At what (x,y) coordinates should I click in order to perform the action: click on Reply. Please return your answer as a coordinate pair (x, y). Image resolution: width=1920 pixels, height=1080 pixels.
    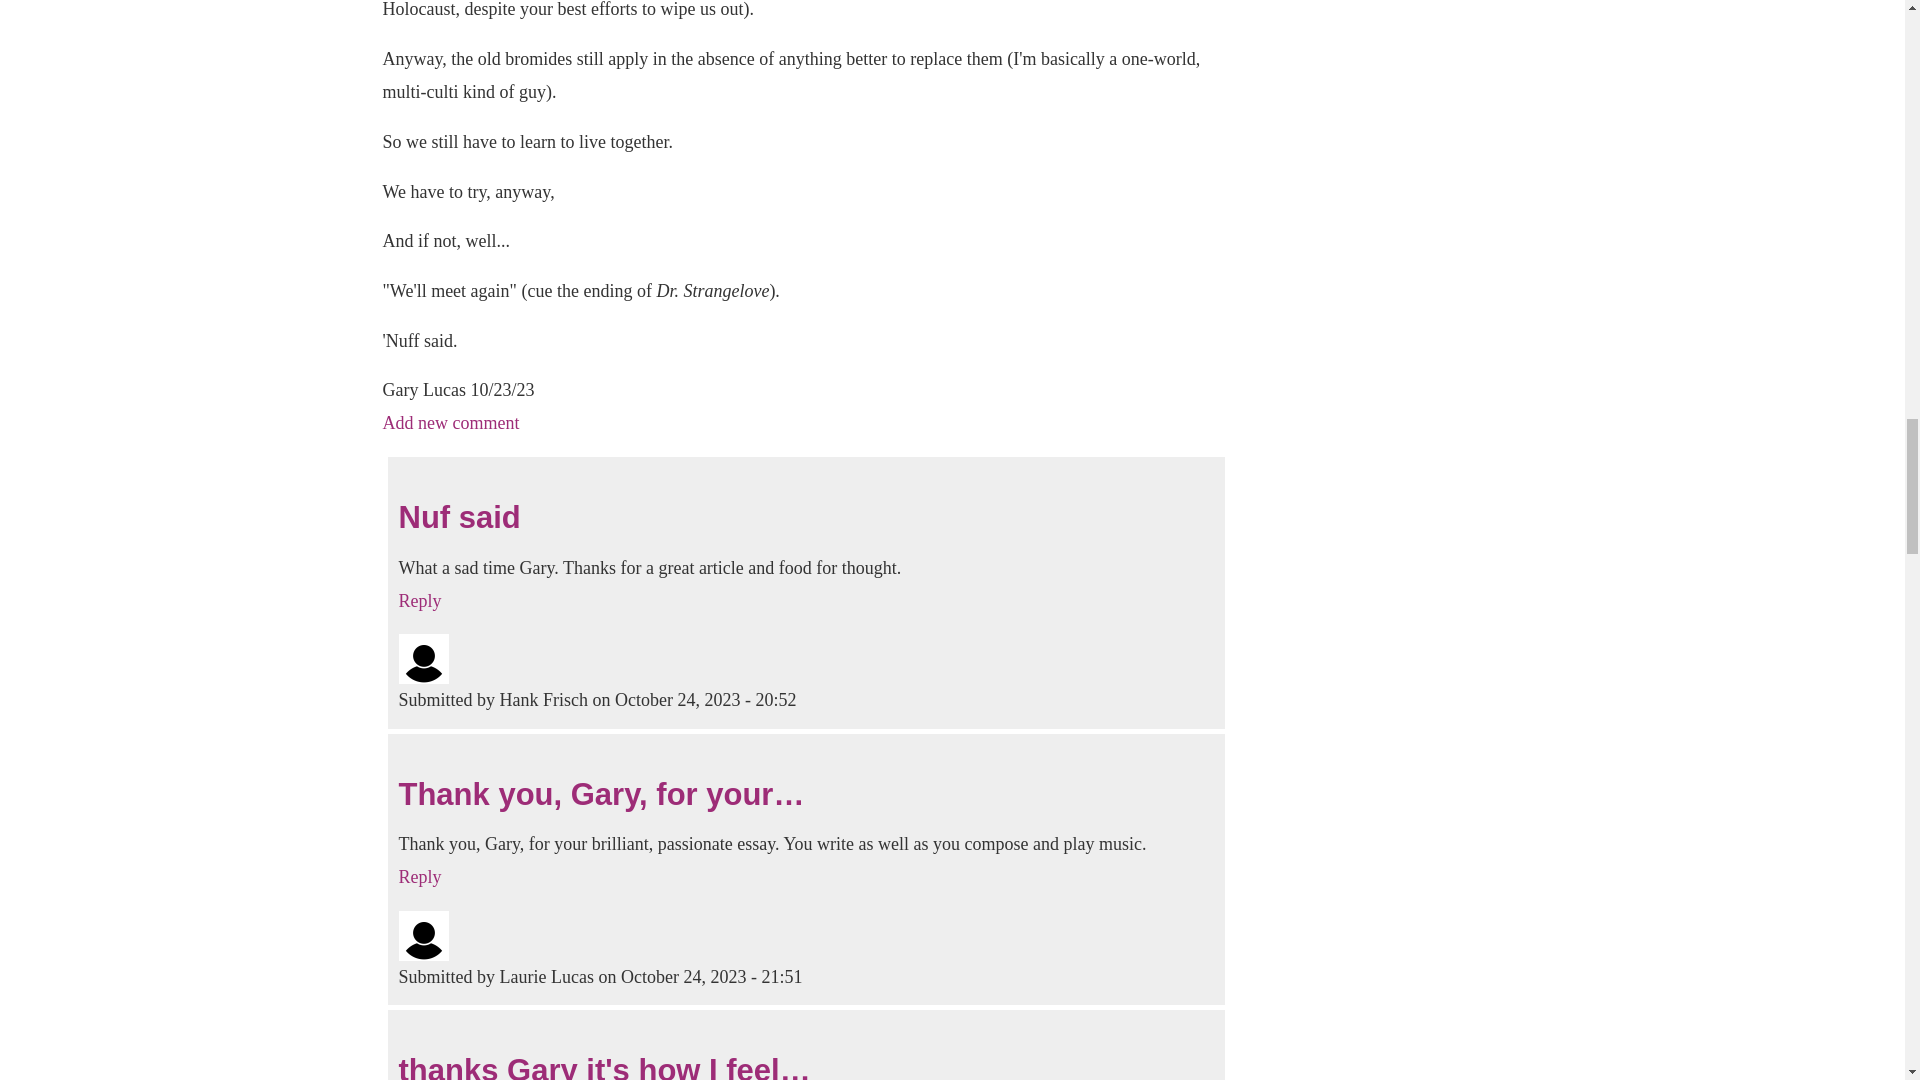
    Looking at the image, I should click on (419, 876).